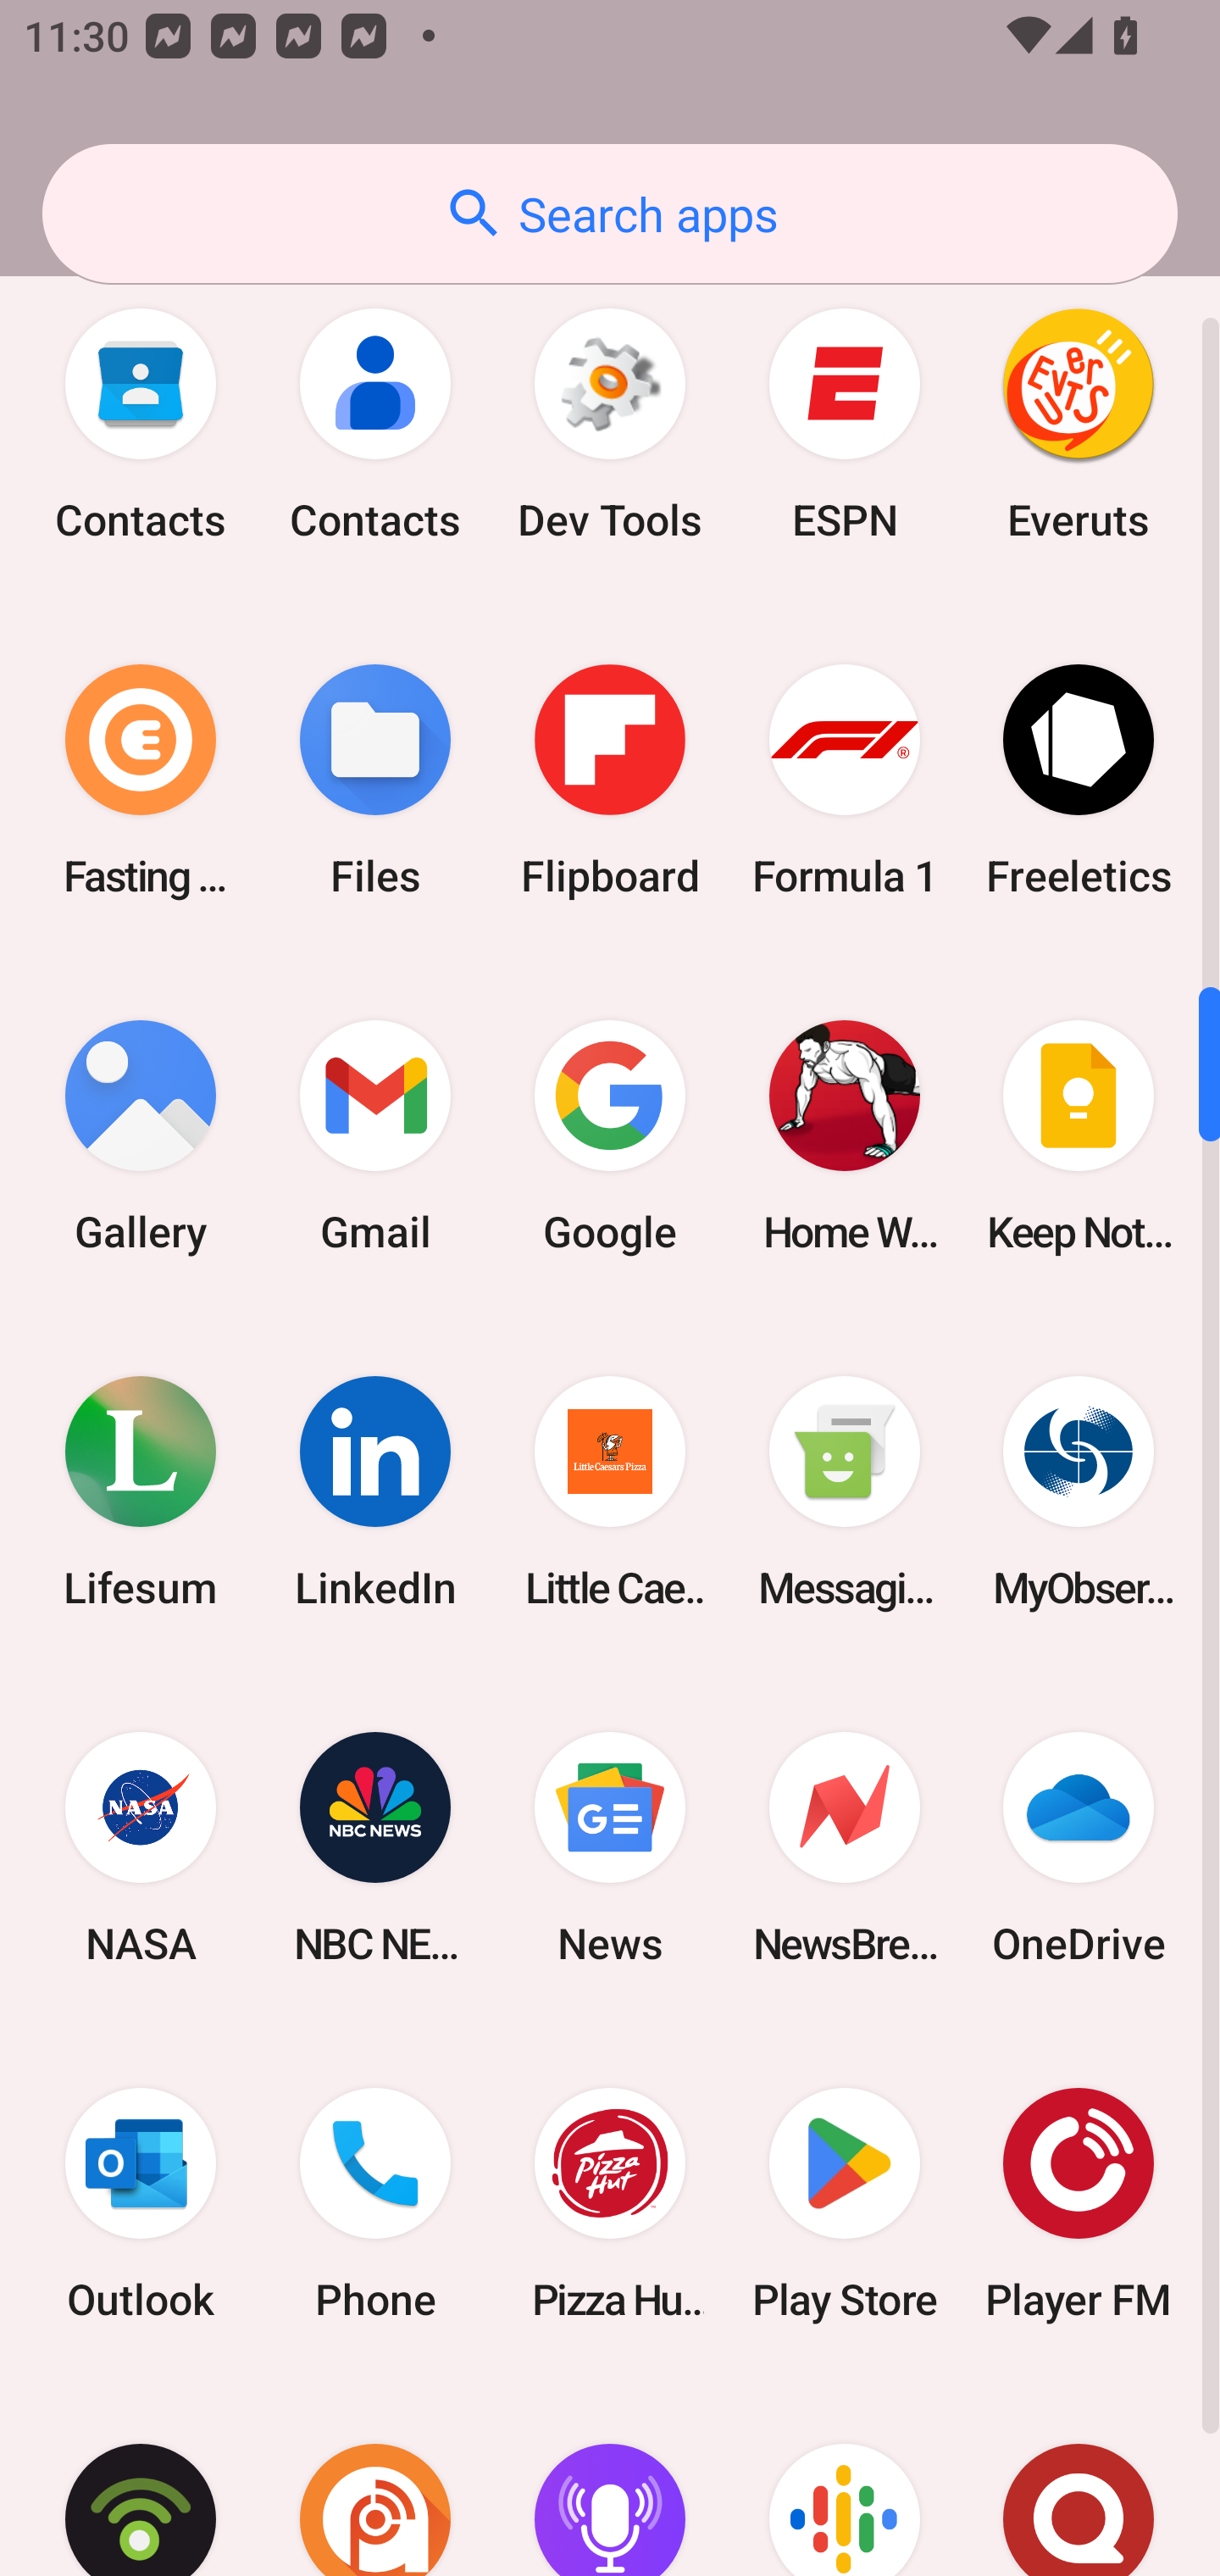 The width and height of the screenshot is (1220, 2576). Describe the element at coordinates (610, 1135) in the screenshot. I see `Google` at that location.